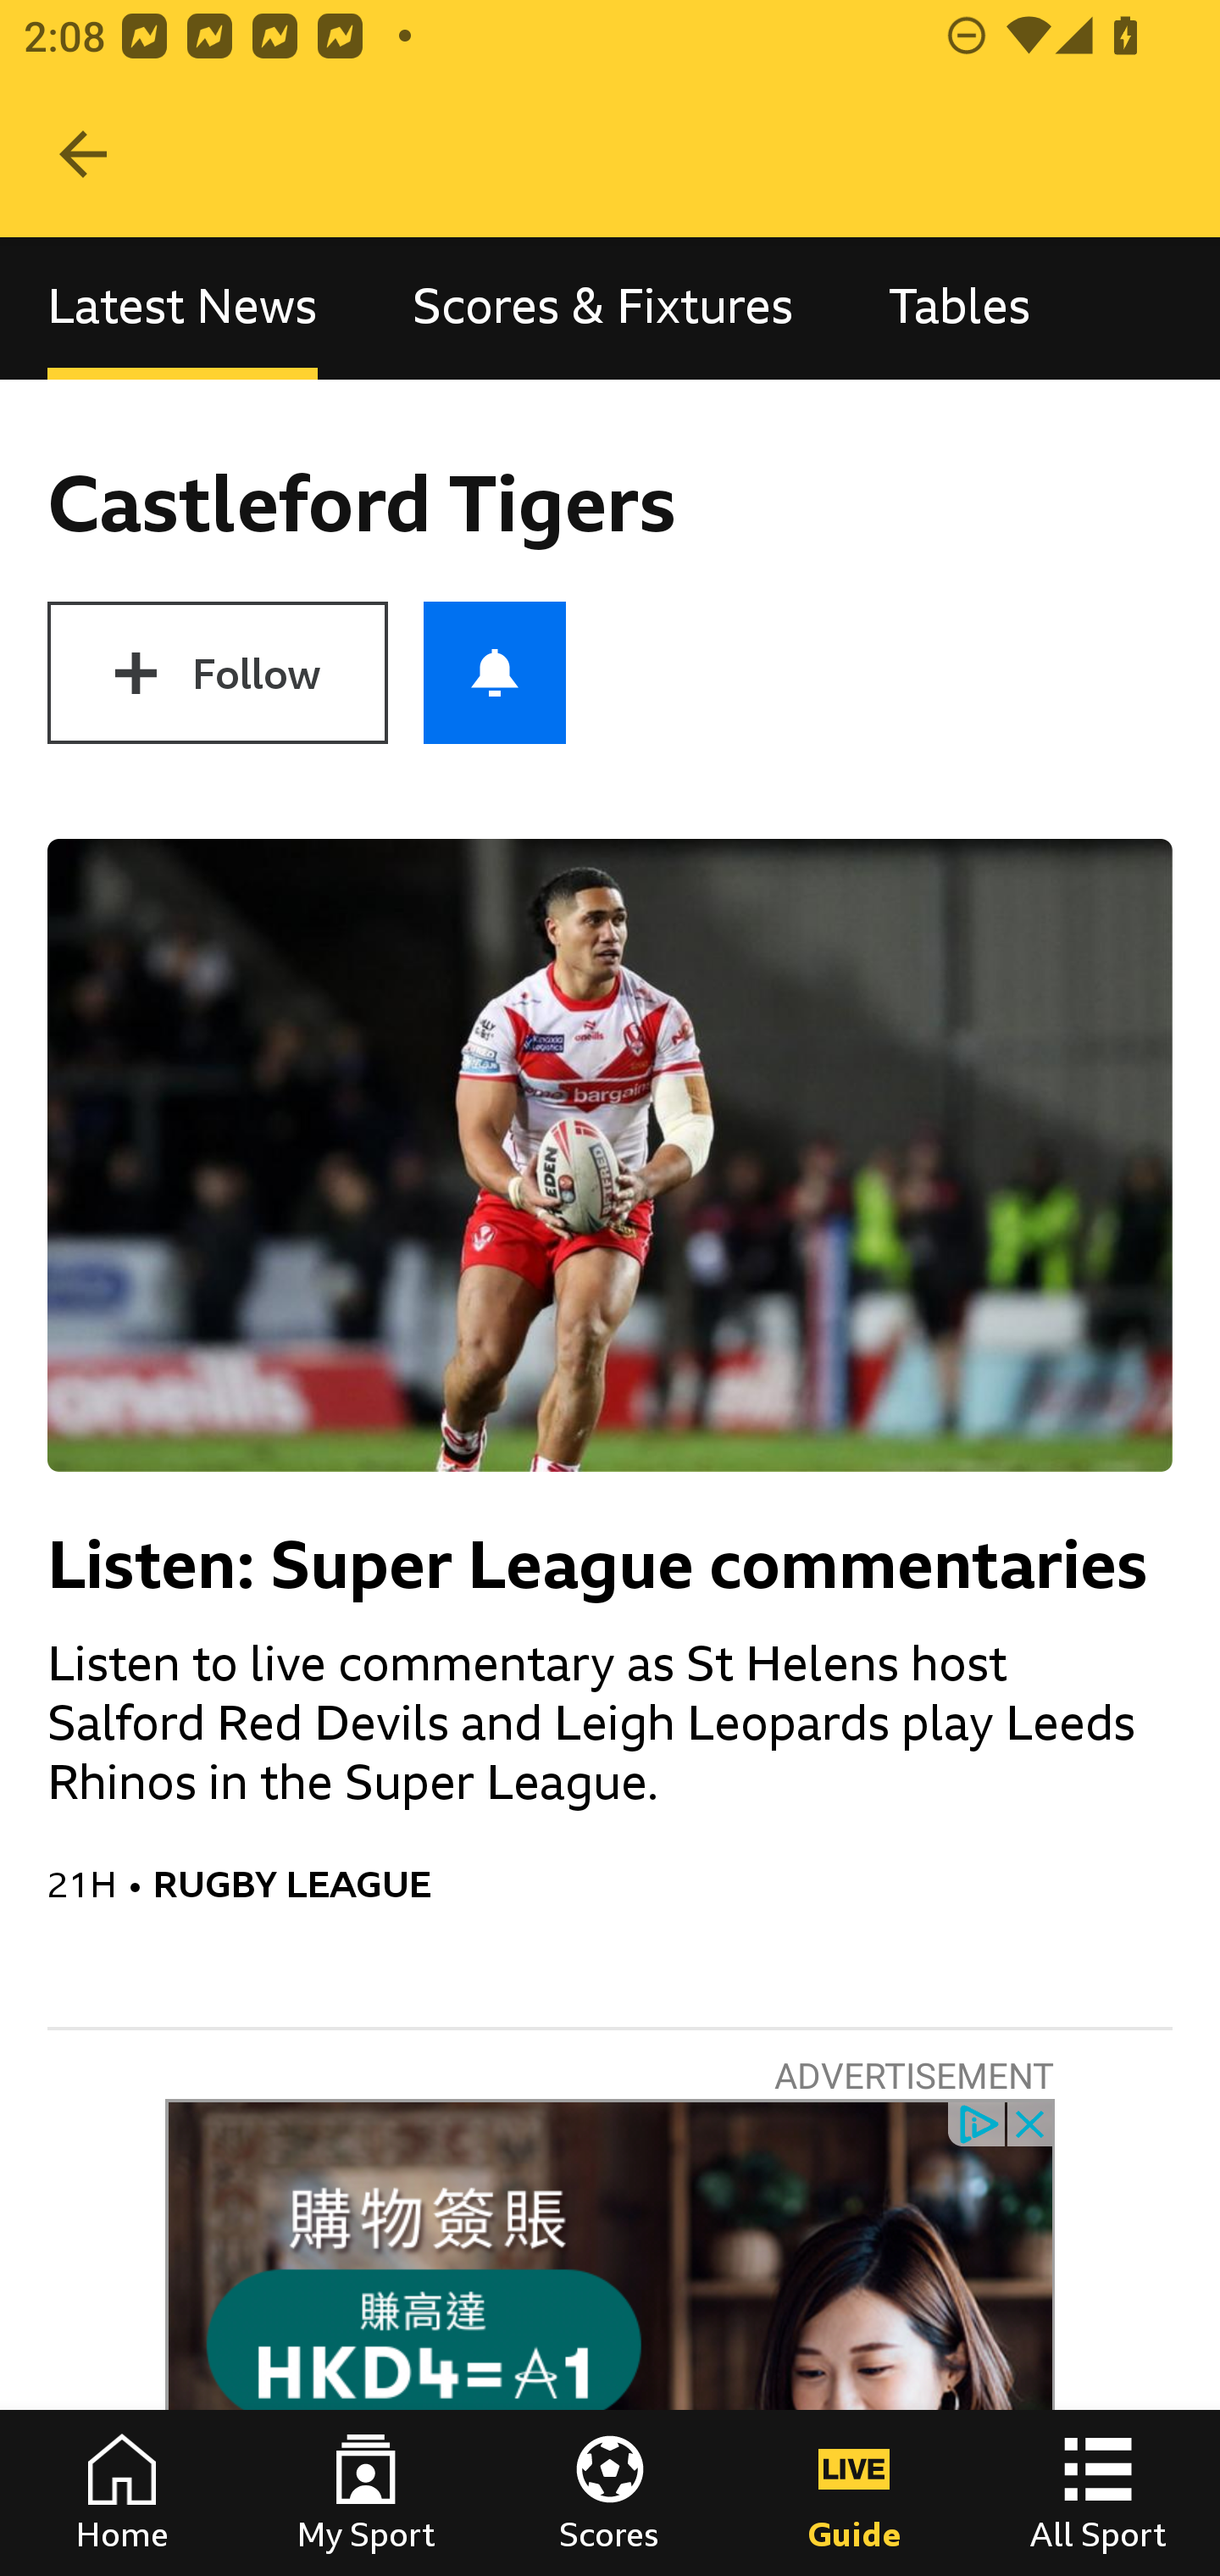 The height and width of the screenshot is (2576, 1220). What do you see at coordinates (366, 2493) in the screenshot?
I see `My Sport` at bounding box center [366, 2493].